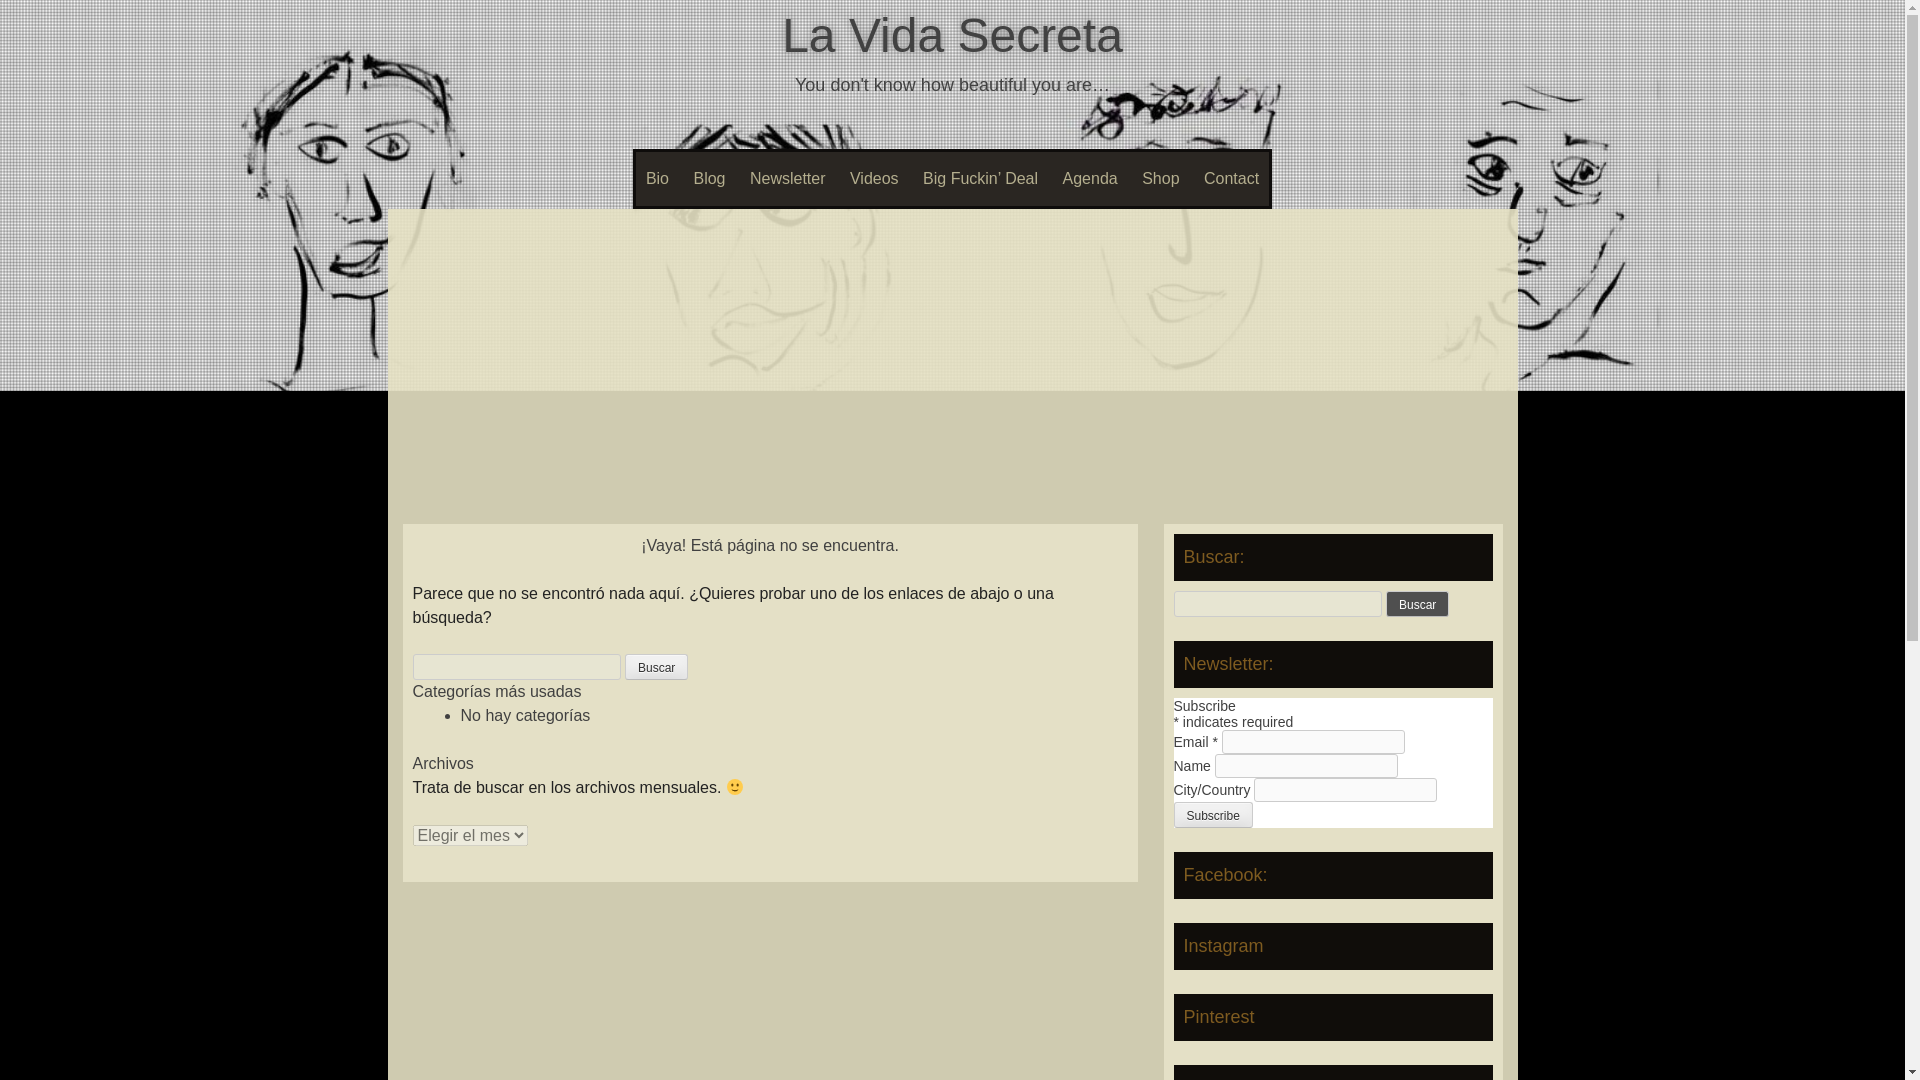  Describe the element at coordinates (1213, 815) in the screenshot. I see `Subscribe` at that location.